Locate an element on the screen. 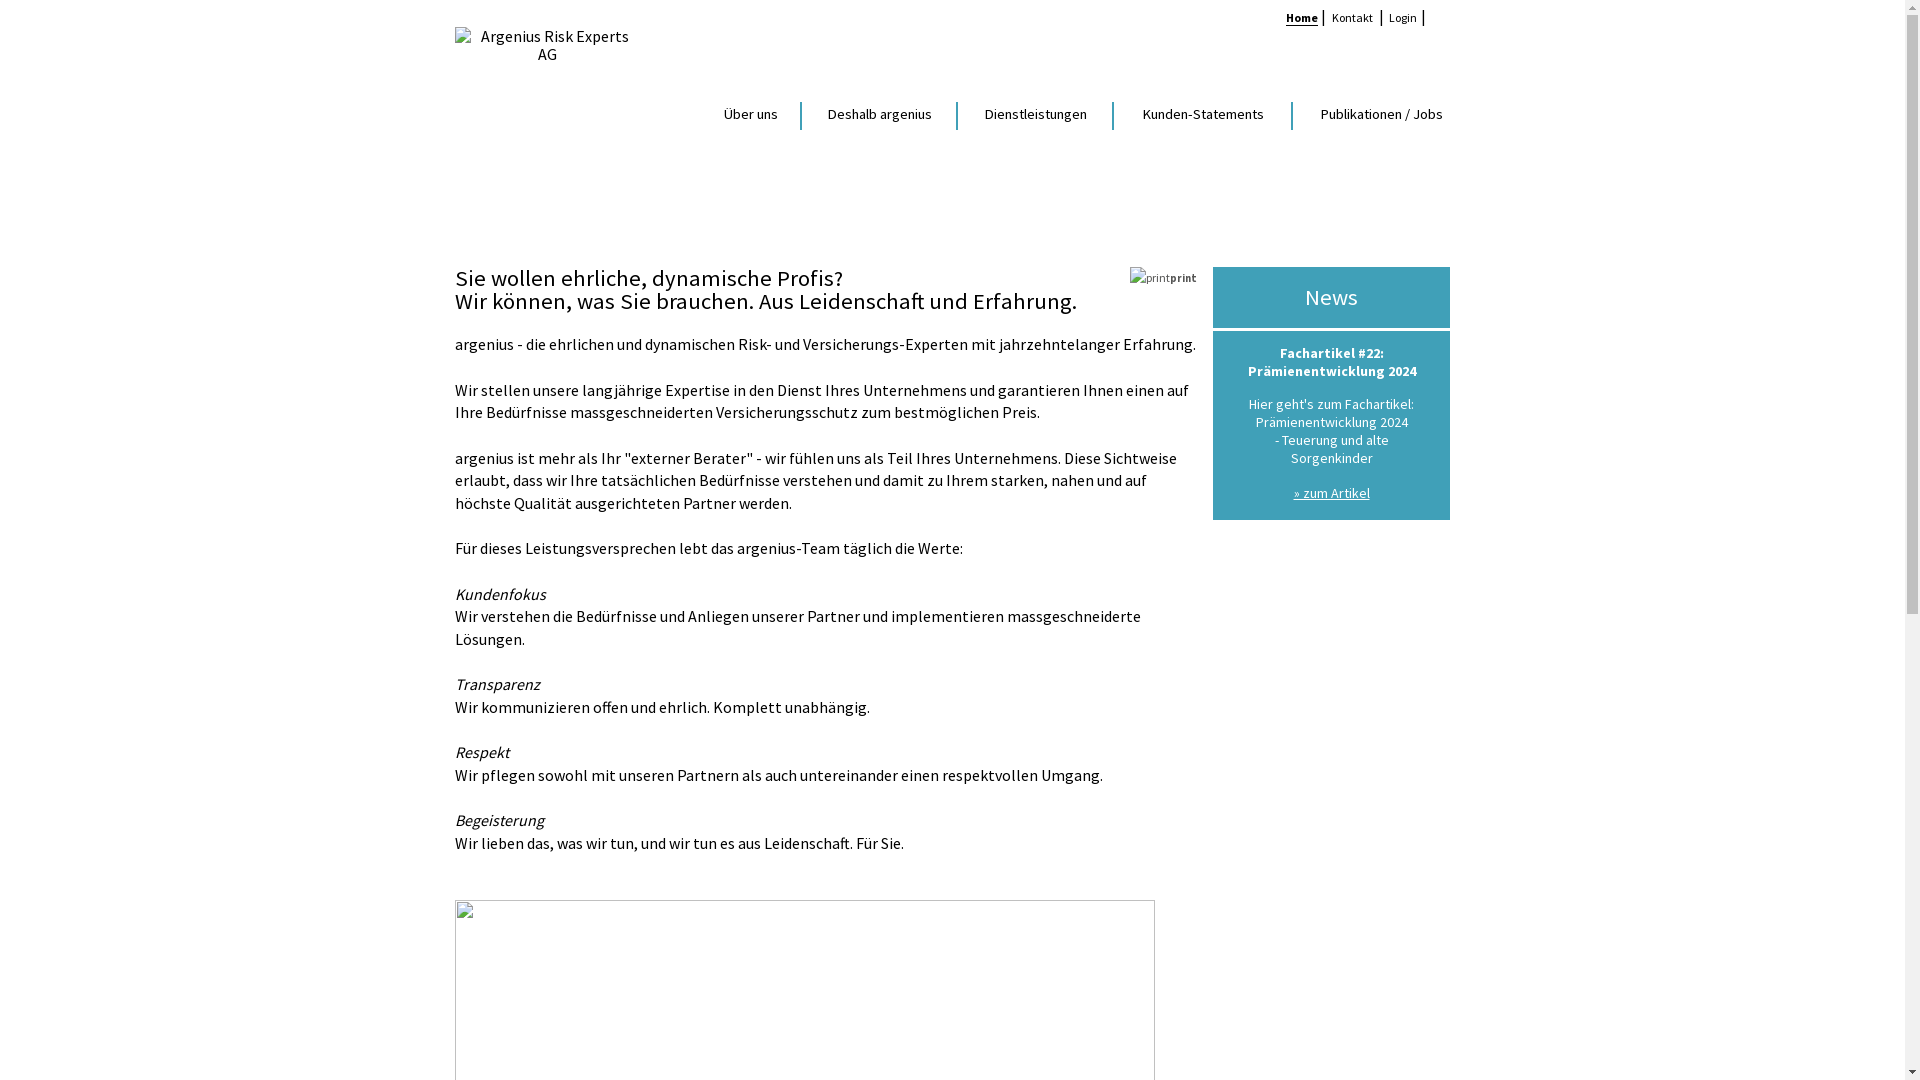 The height and width of the screenshot is (1080, 1920). News is located at coordinates (1332, 298).